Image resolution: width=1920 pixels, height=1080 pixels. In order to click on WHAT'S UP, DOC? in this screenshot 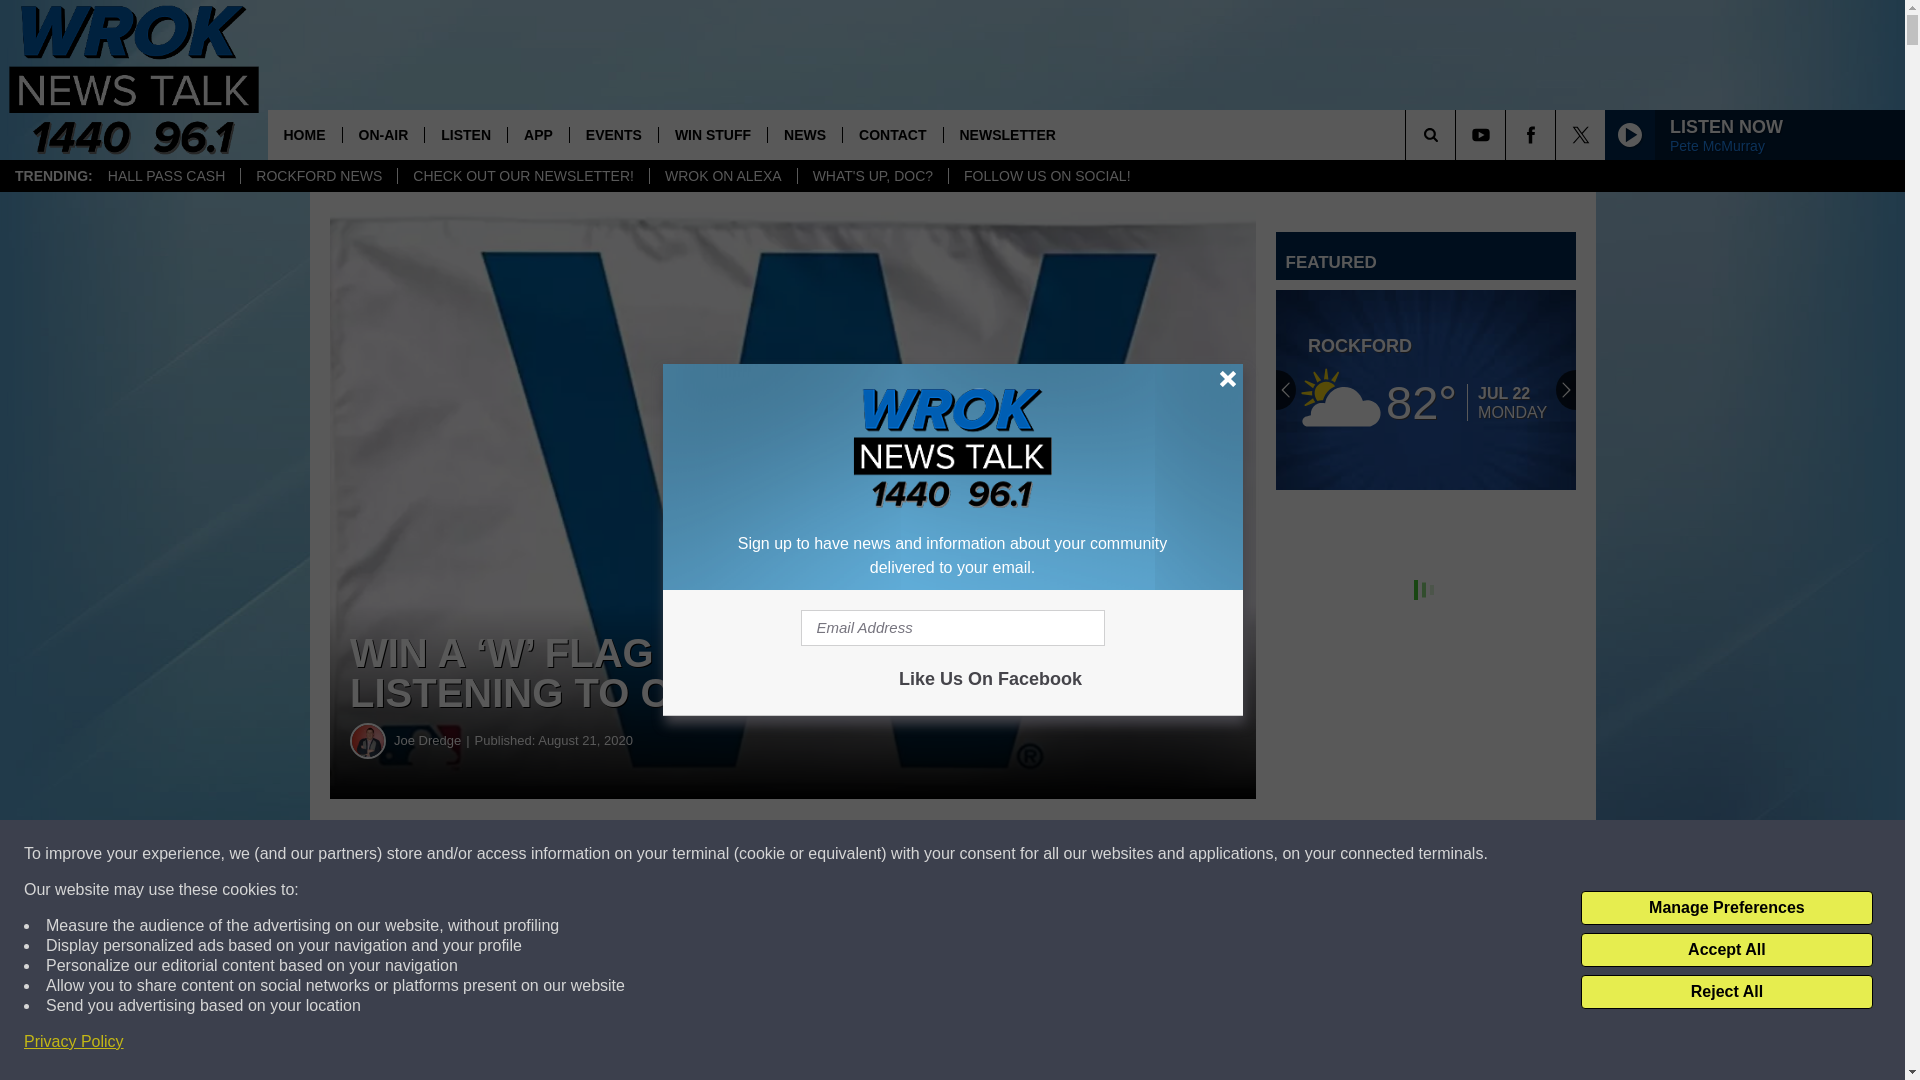, I will do `click(872, 176)`.